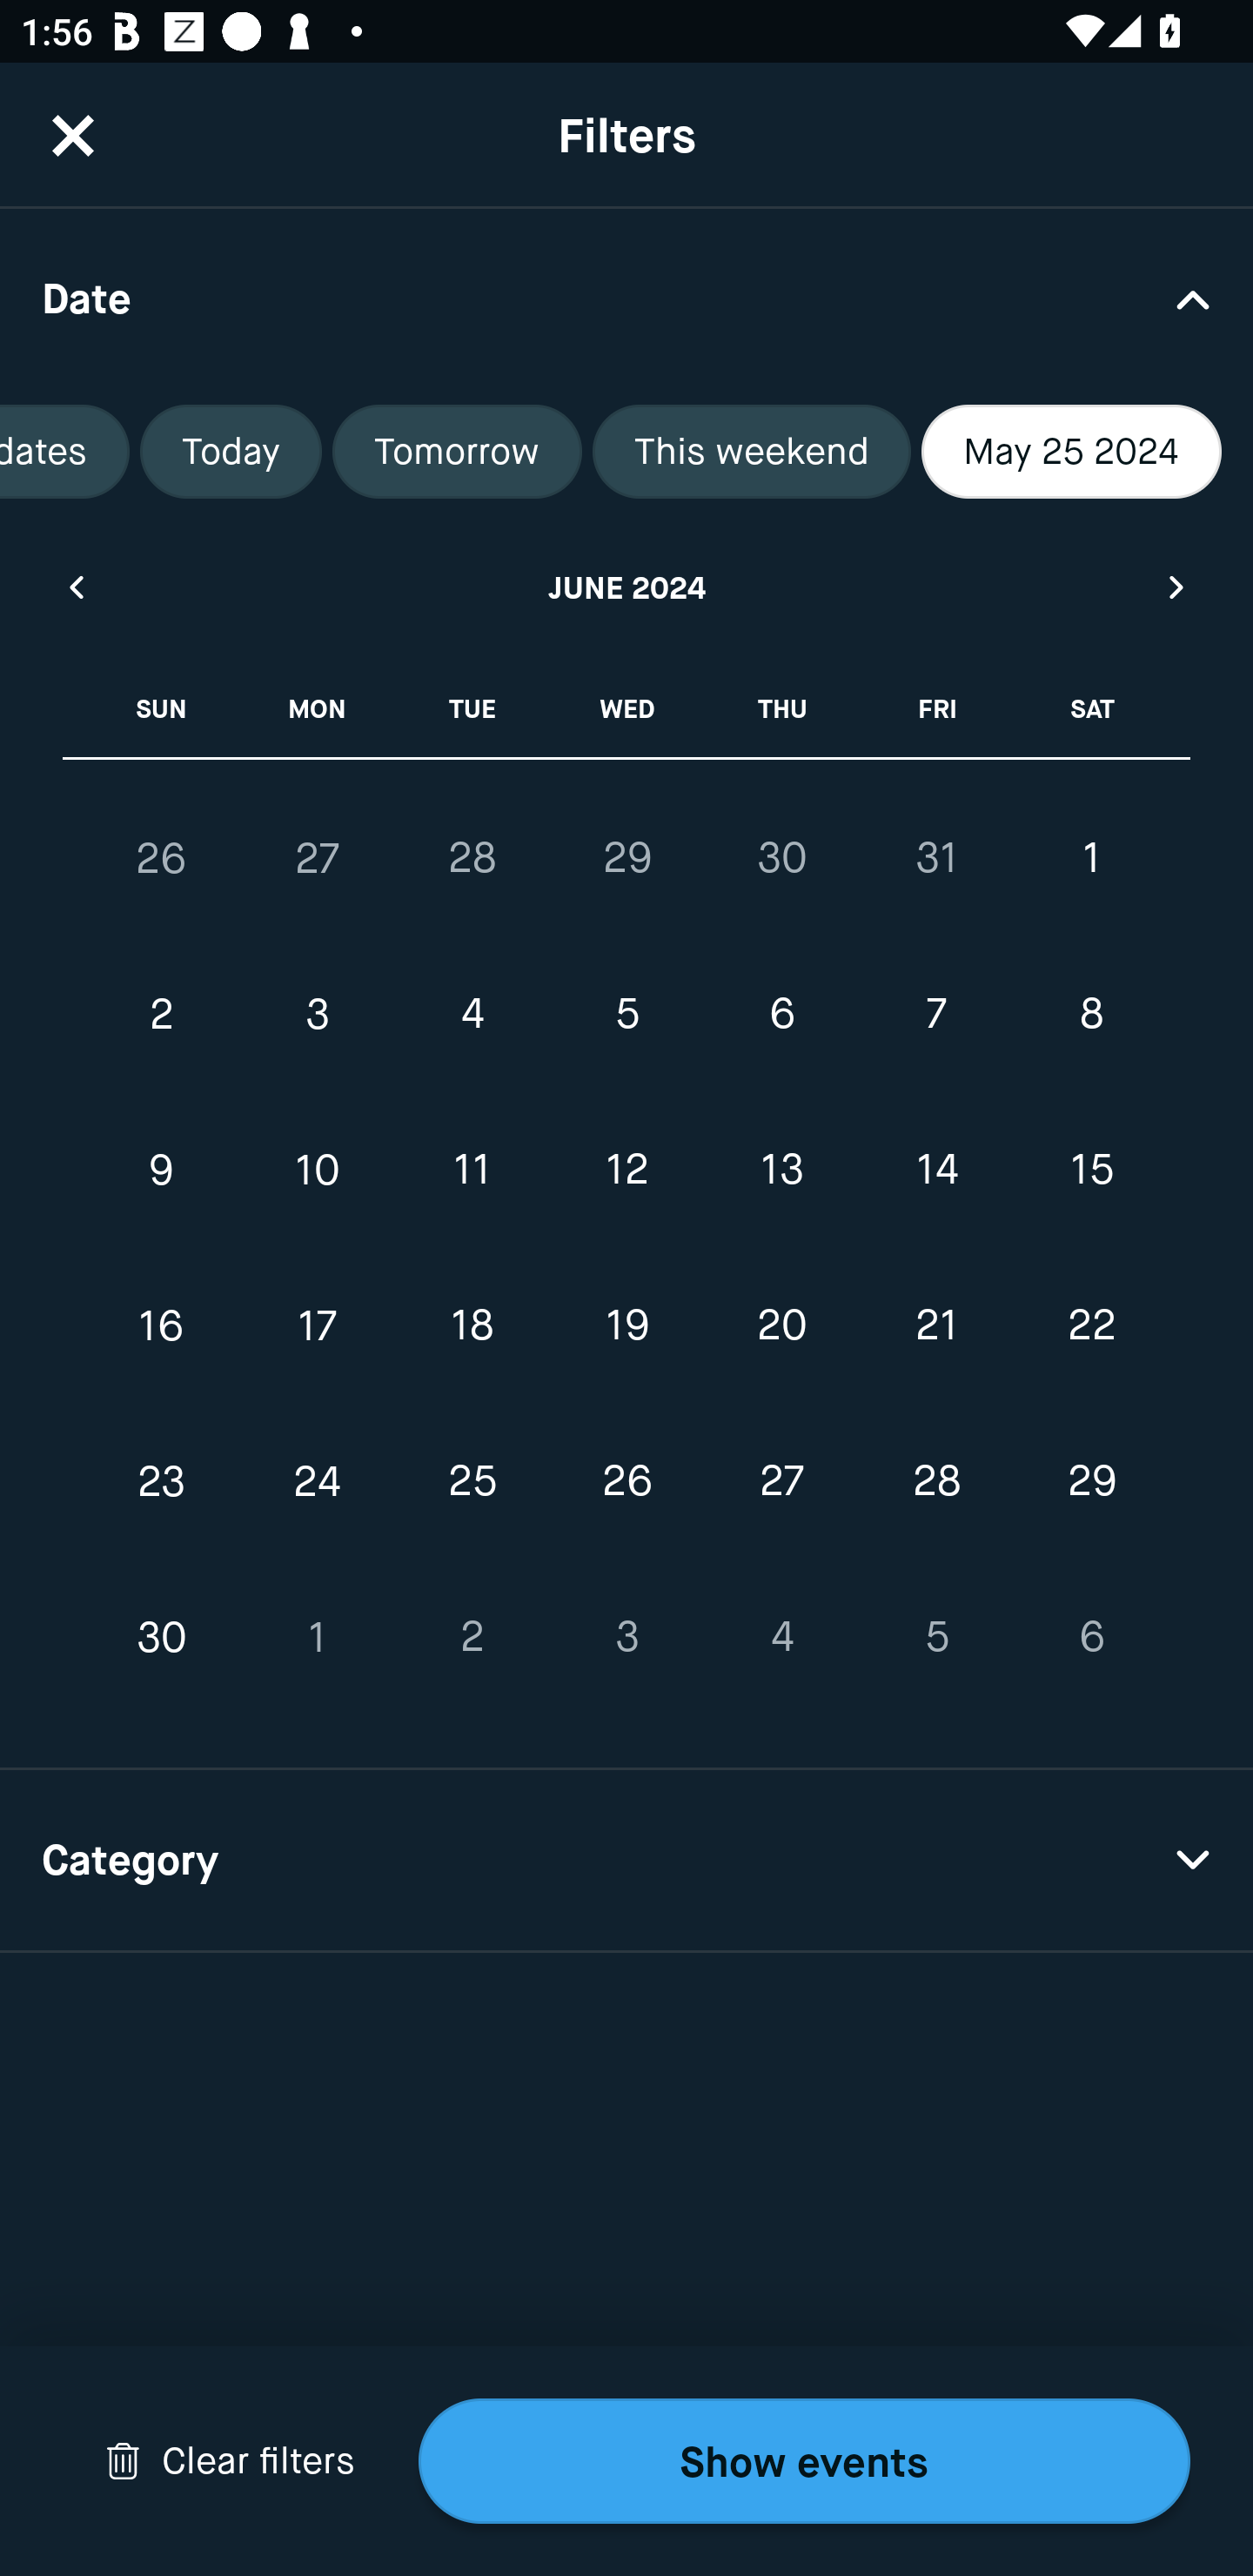 Image resolution: width=1253 pixels, height=2576 pixels. Describe the element at coordinates (472, 1170) in the screenshot. I see `11` at that location.